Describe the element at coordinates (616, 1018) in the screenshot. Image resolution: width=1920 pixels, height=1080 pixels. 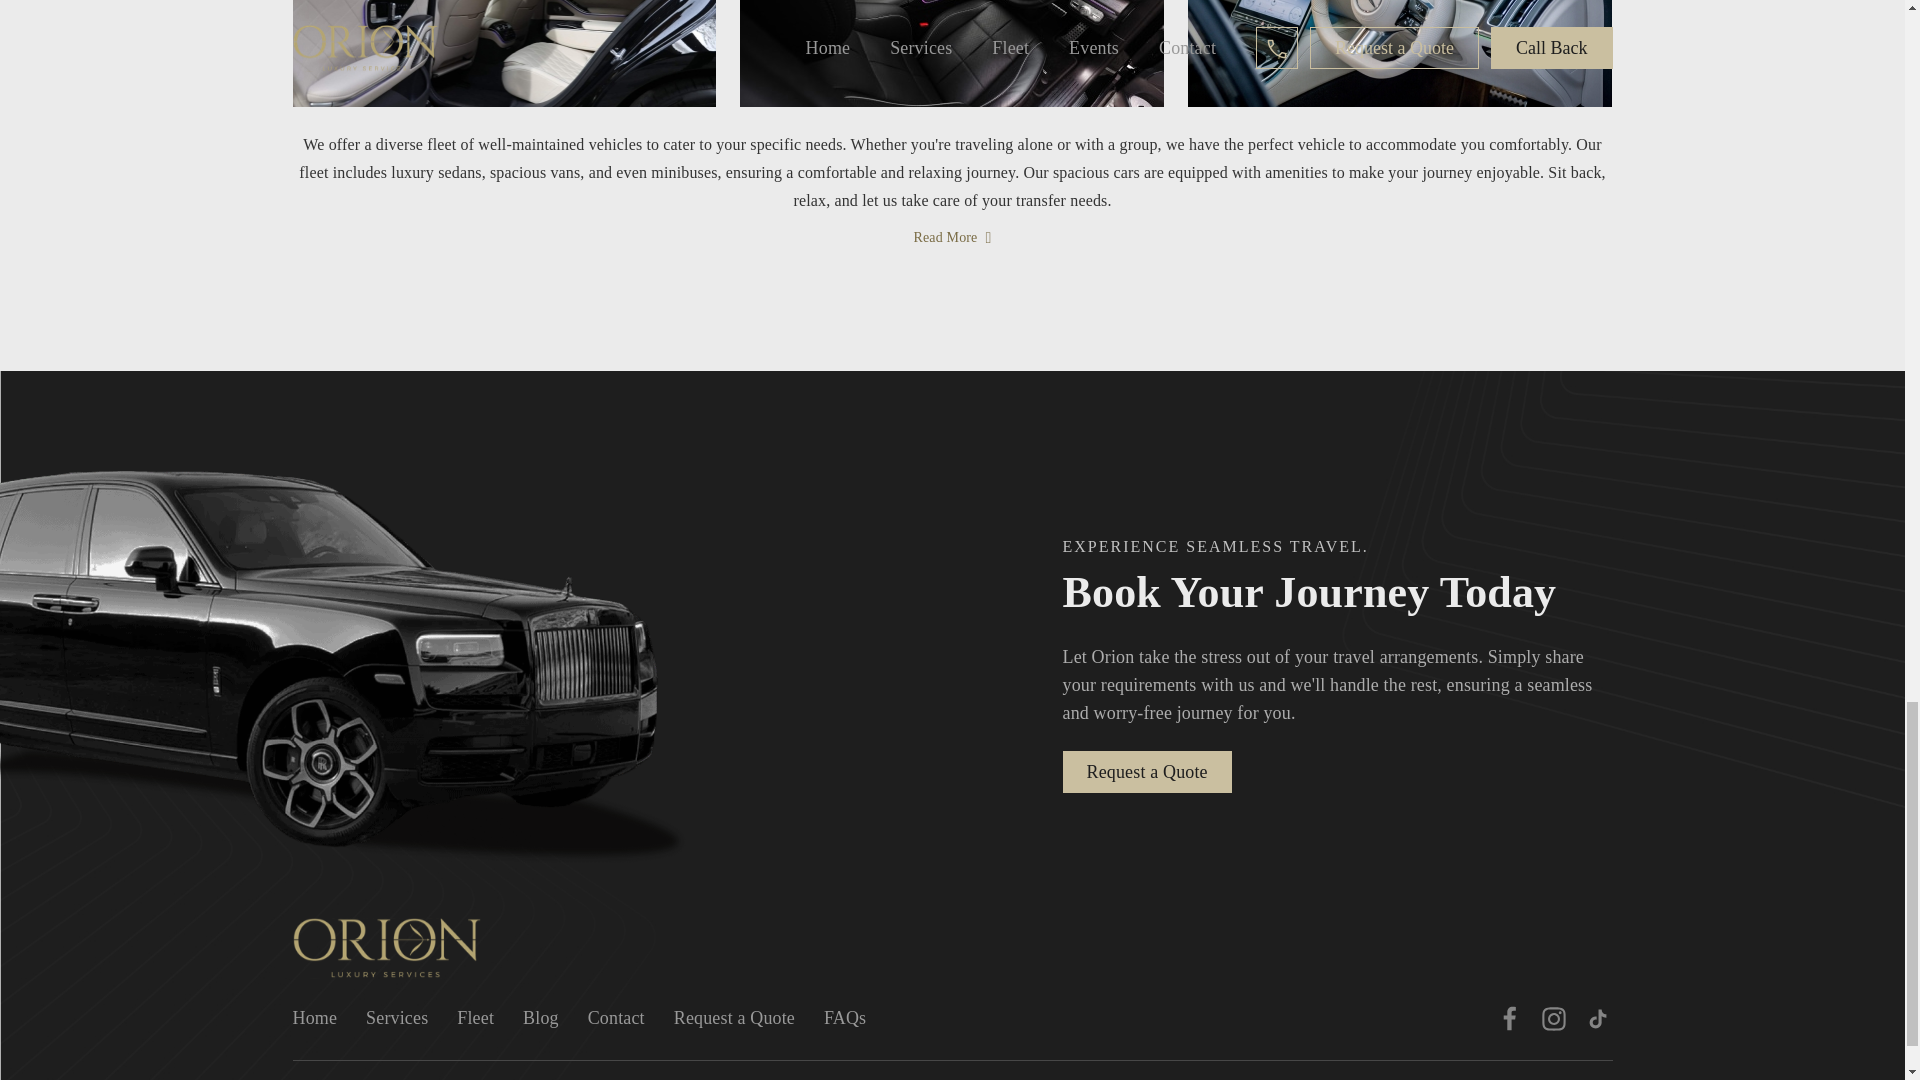
I see `Contact` at that location.